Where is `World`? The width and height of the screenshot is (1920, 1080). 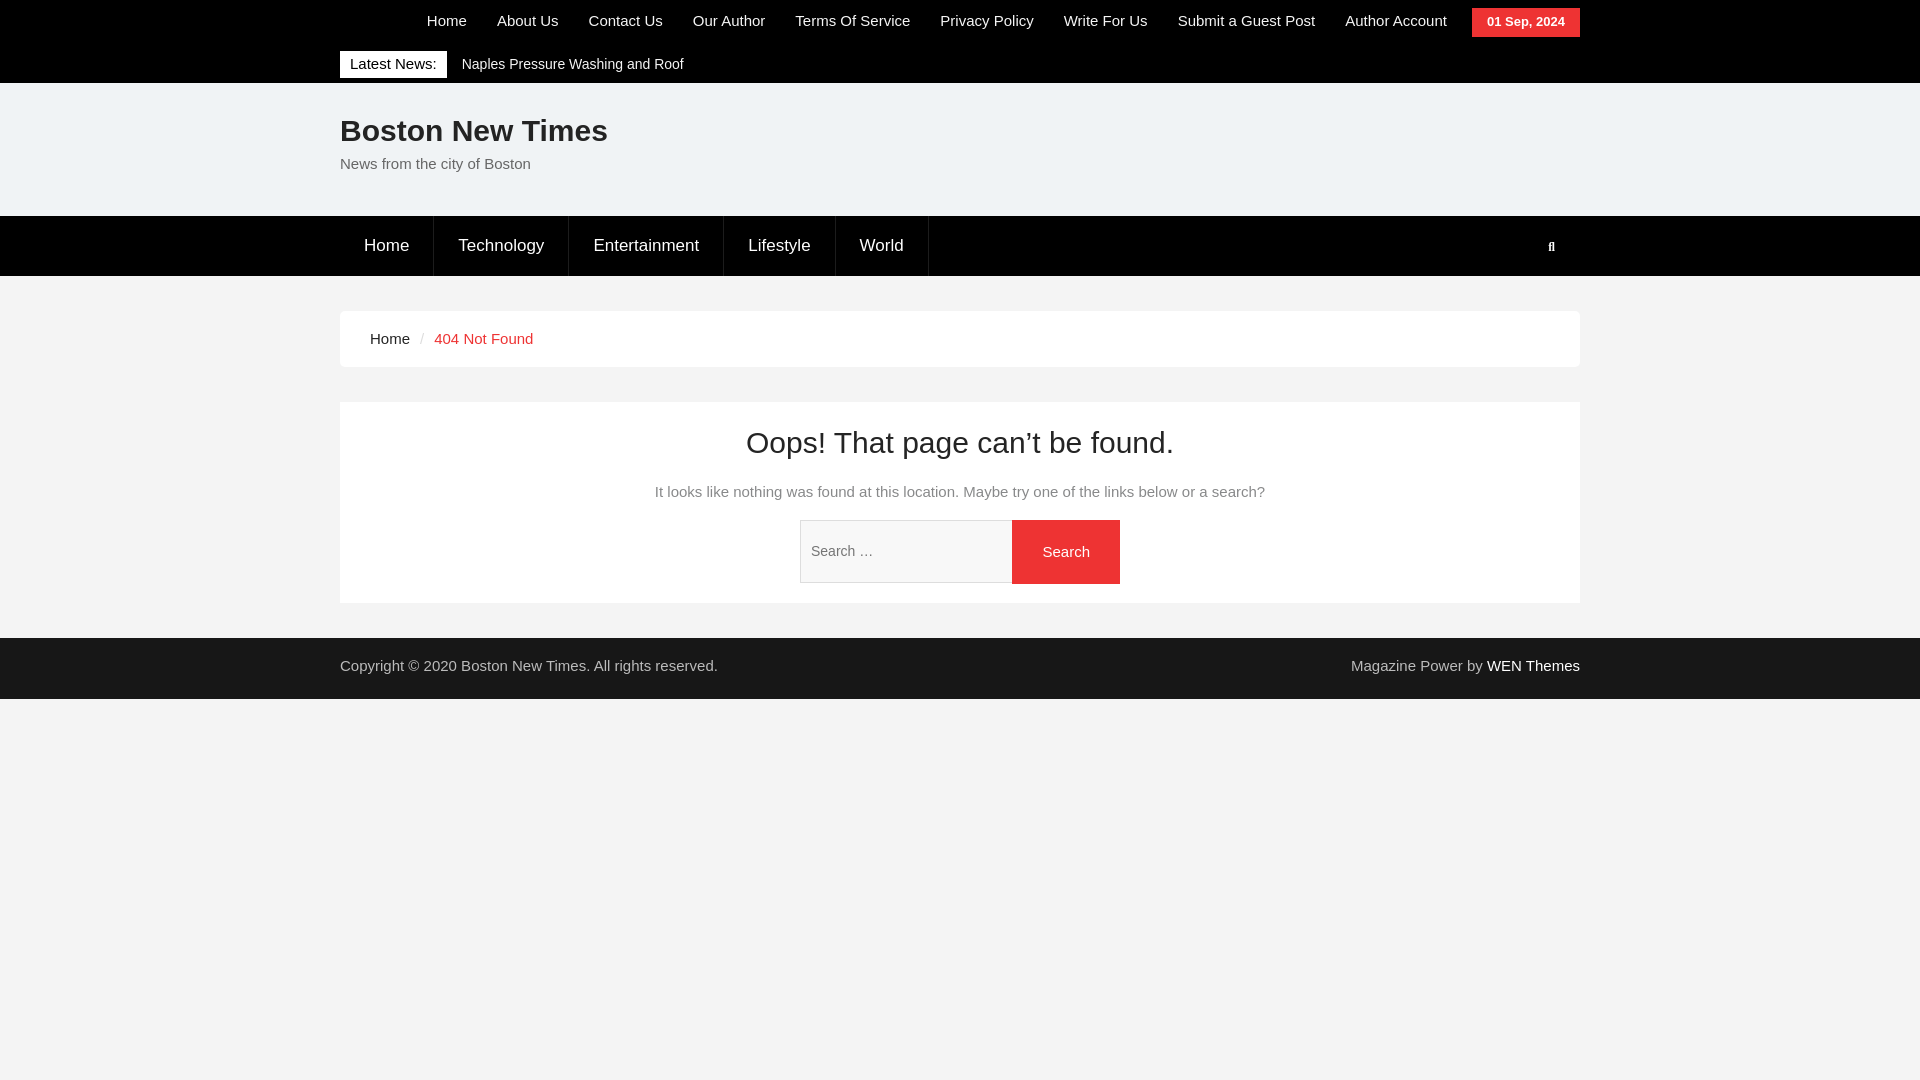
World is located at coordinates (882, 246).